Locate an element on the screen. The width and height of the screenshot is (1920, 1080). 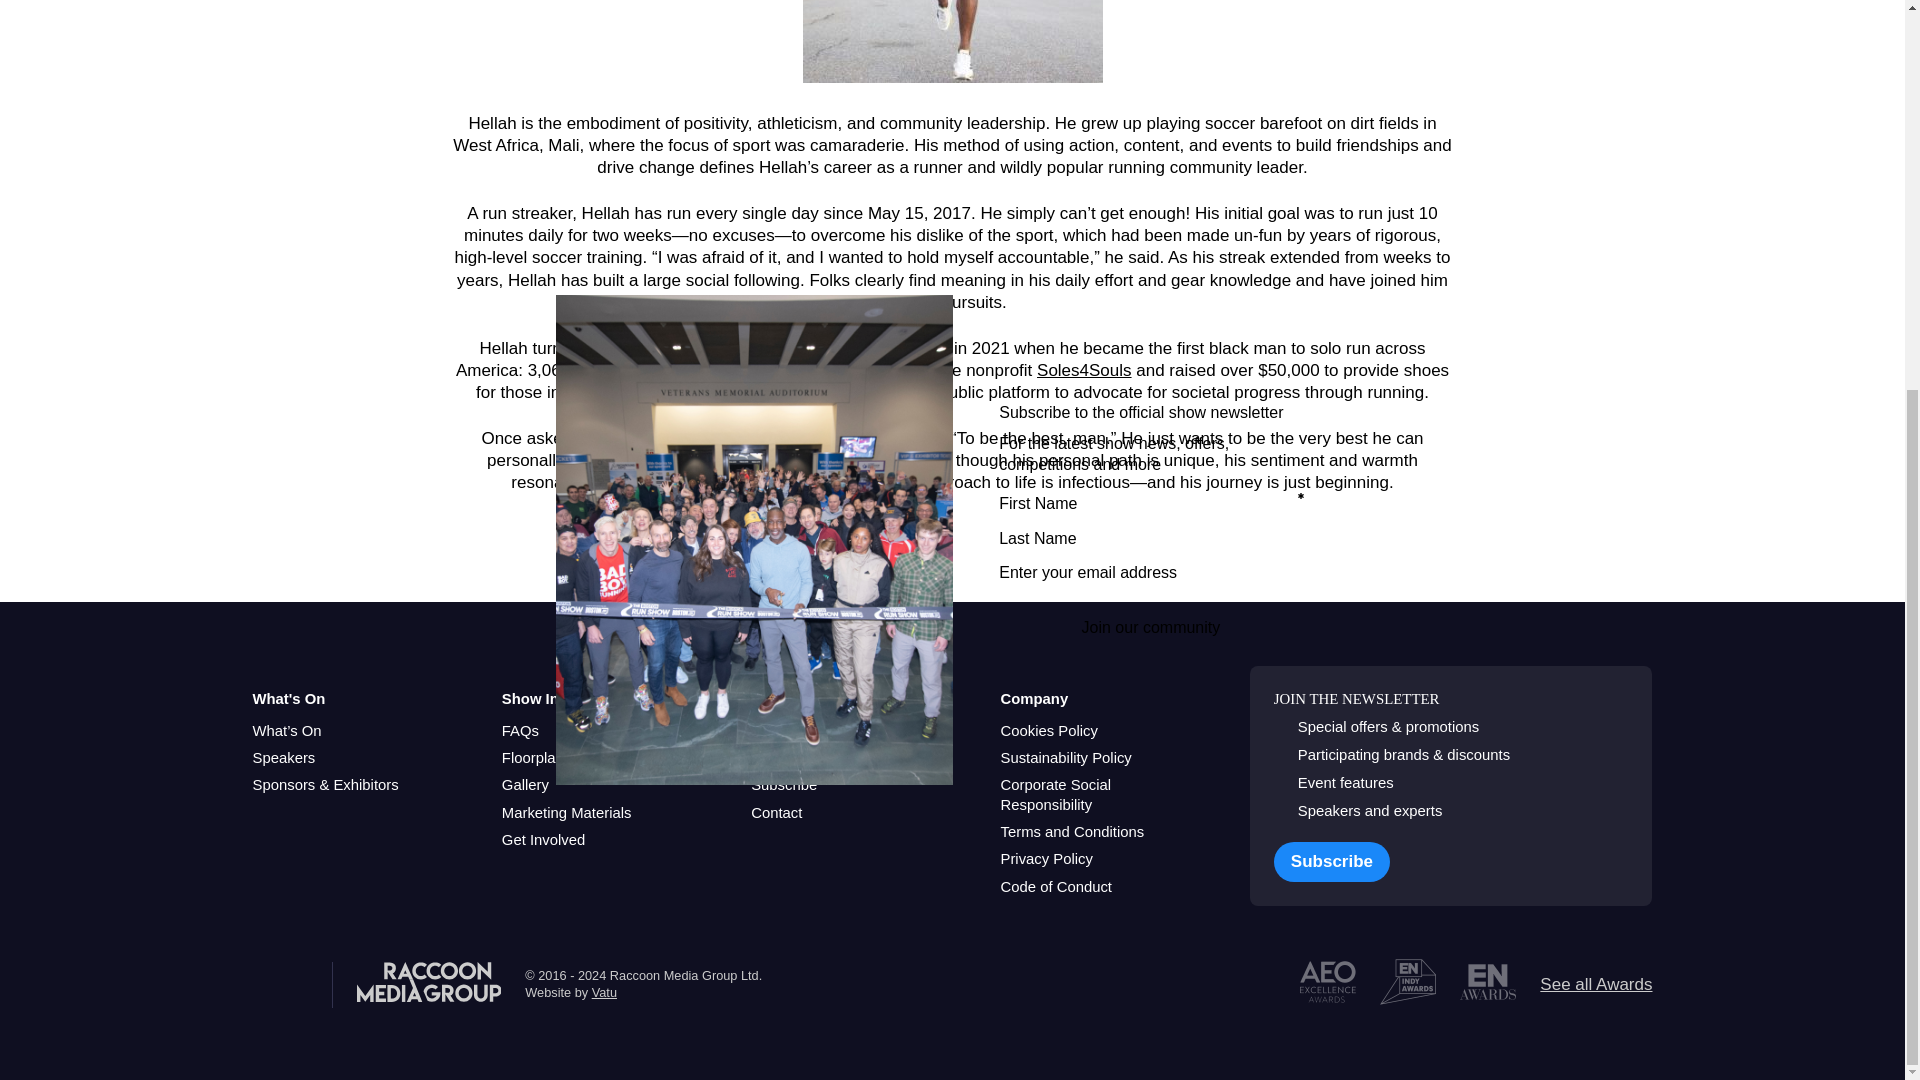
Subscribe is located at coordinates (784, 785).